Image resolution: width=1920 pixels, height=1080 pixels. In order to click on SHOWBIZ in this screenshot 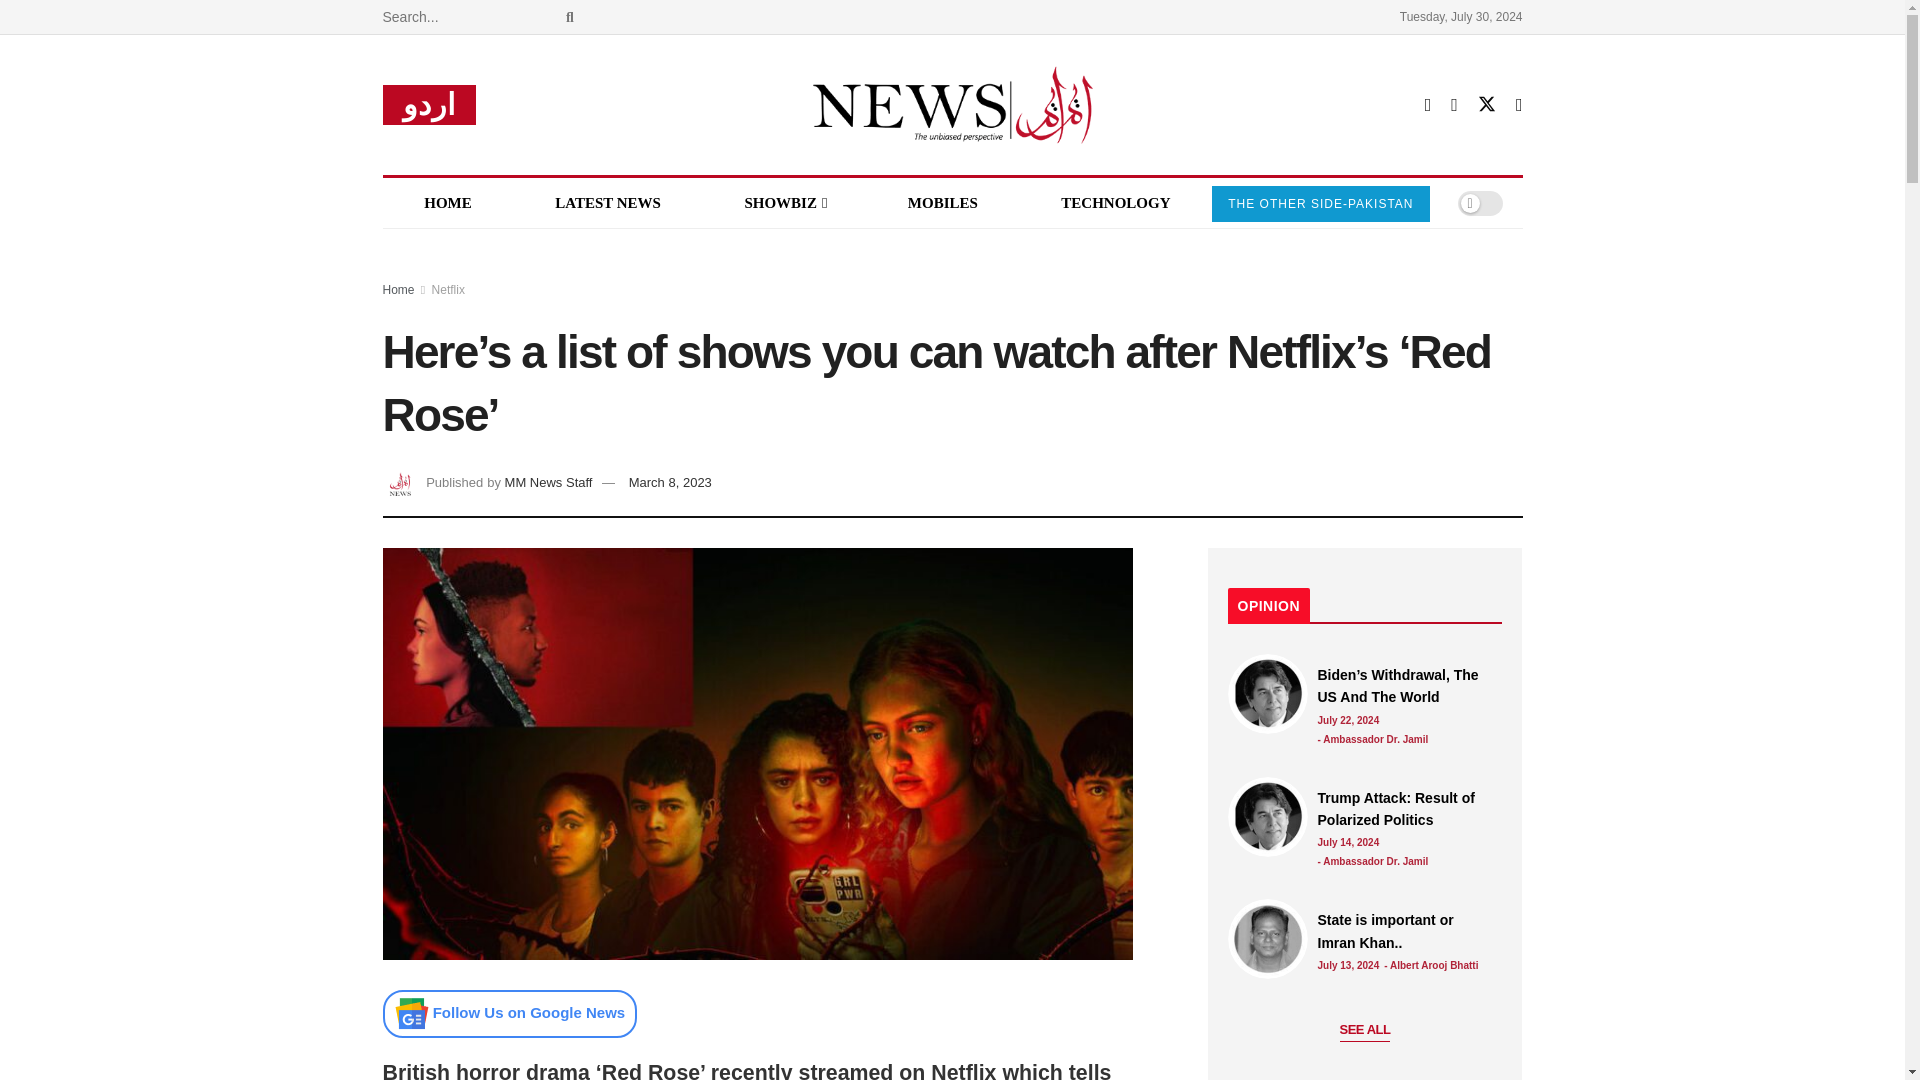, I will do `click(784, 202)`.